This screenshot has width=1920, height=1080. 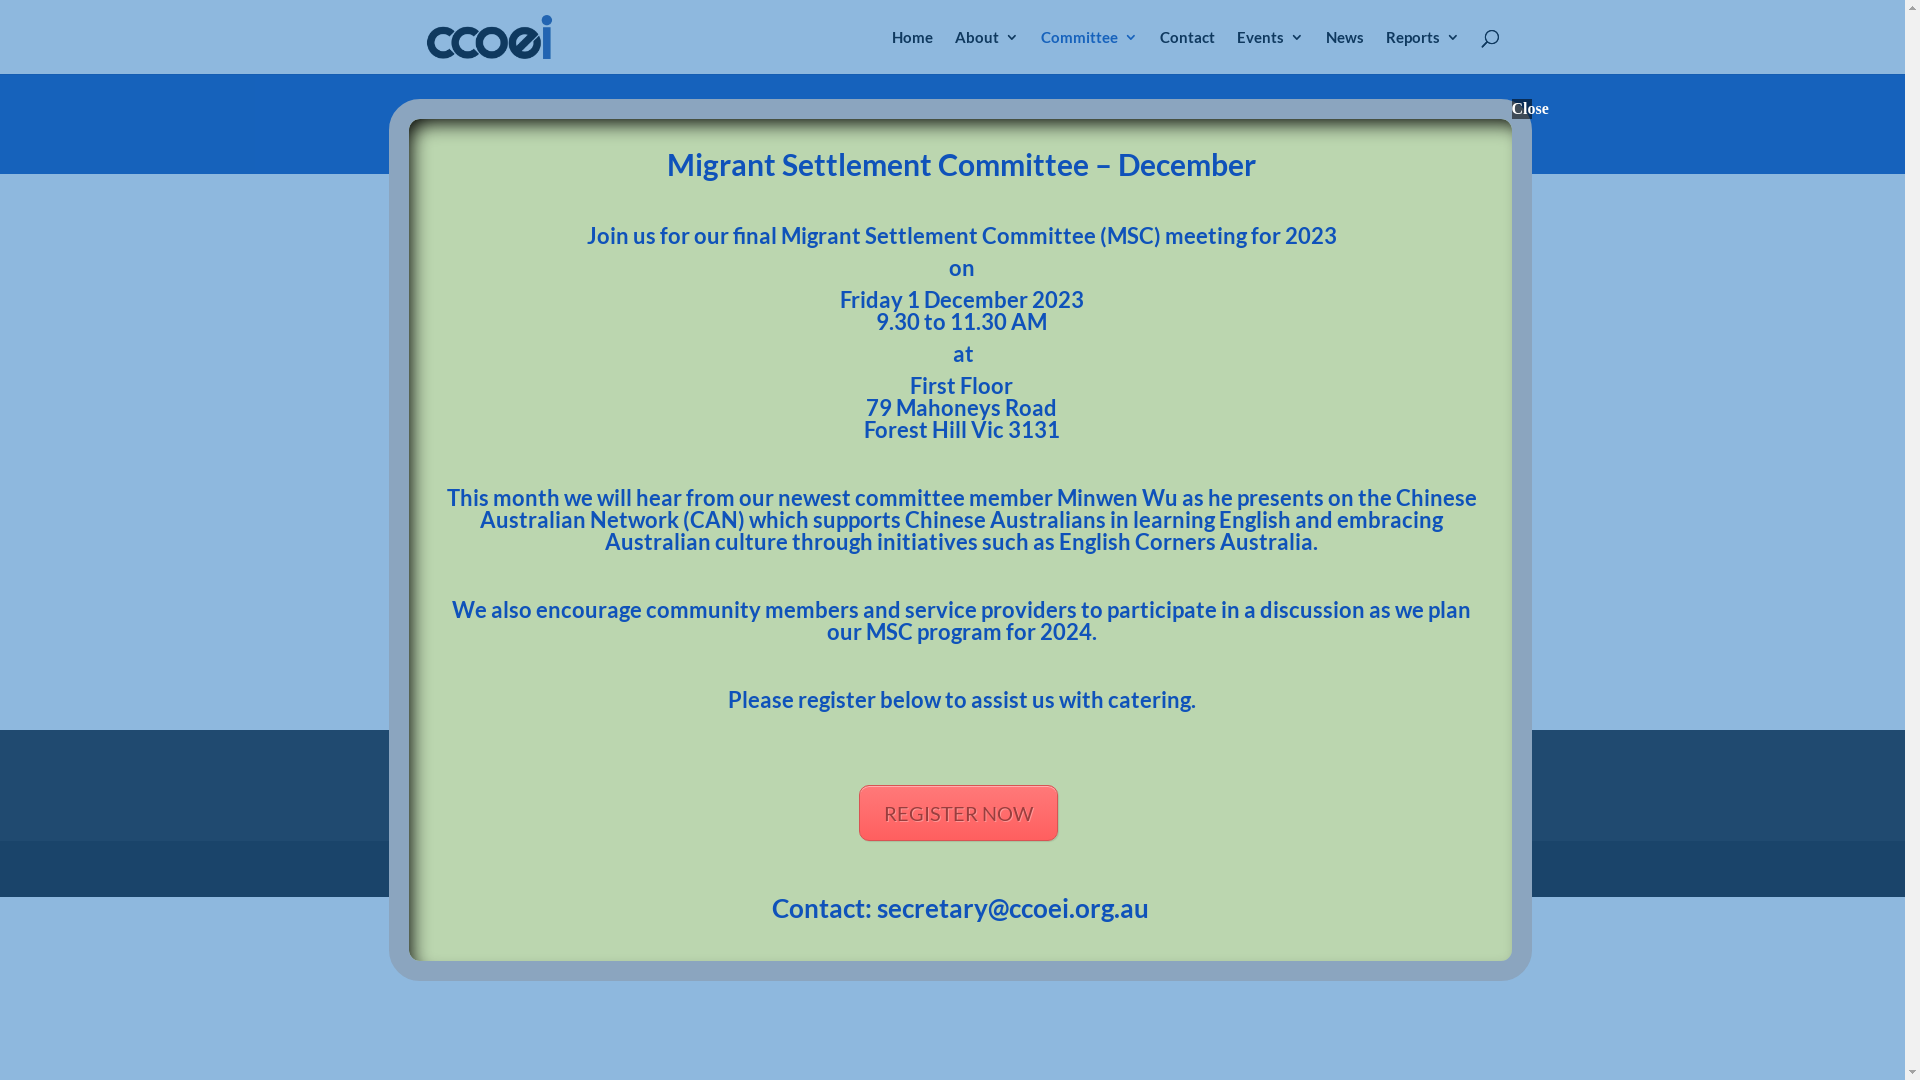 I want to click on Membership, so click(x=834, y=801).